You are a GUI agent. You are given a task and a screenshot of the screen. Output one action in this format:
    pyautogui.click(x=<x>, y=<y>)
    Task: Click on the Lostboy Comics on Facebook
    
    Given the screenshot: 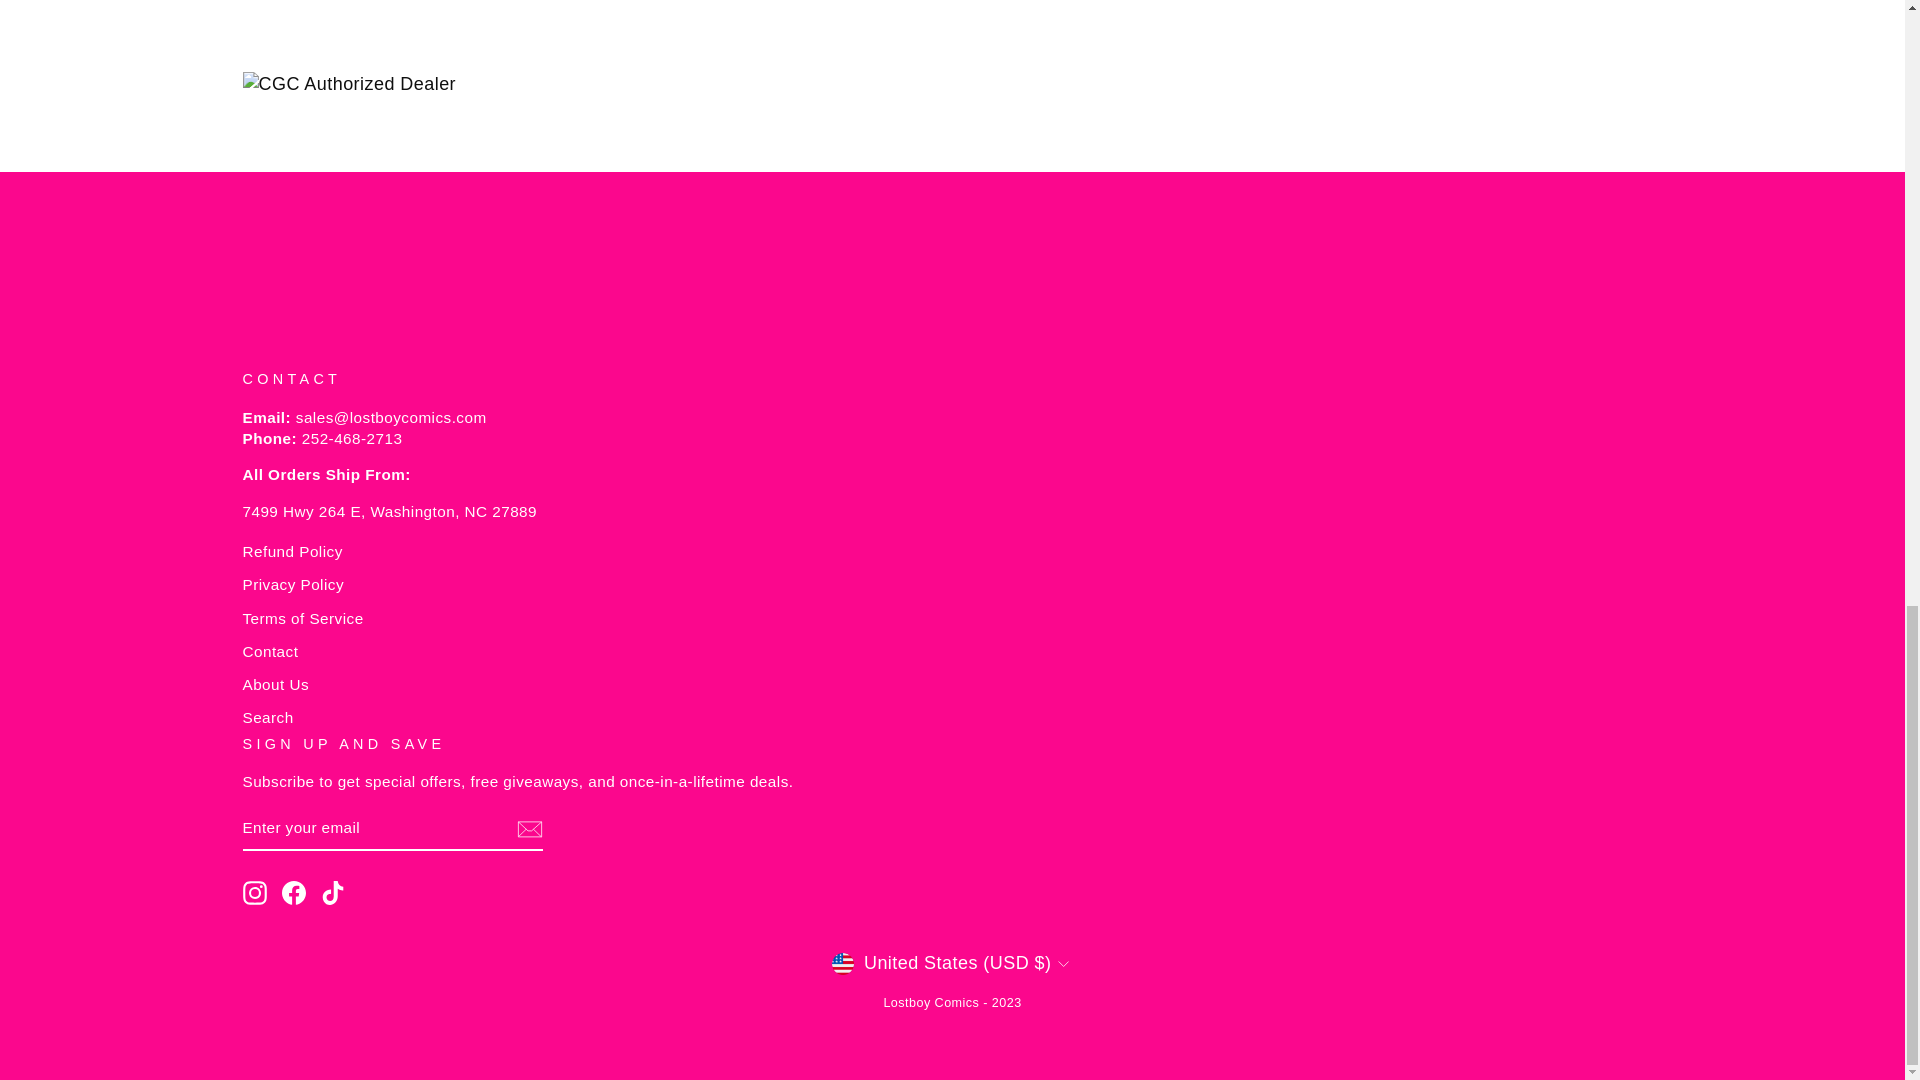 What is the action you would take?
    pyautogui.click(x=294, y=893)
    